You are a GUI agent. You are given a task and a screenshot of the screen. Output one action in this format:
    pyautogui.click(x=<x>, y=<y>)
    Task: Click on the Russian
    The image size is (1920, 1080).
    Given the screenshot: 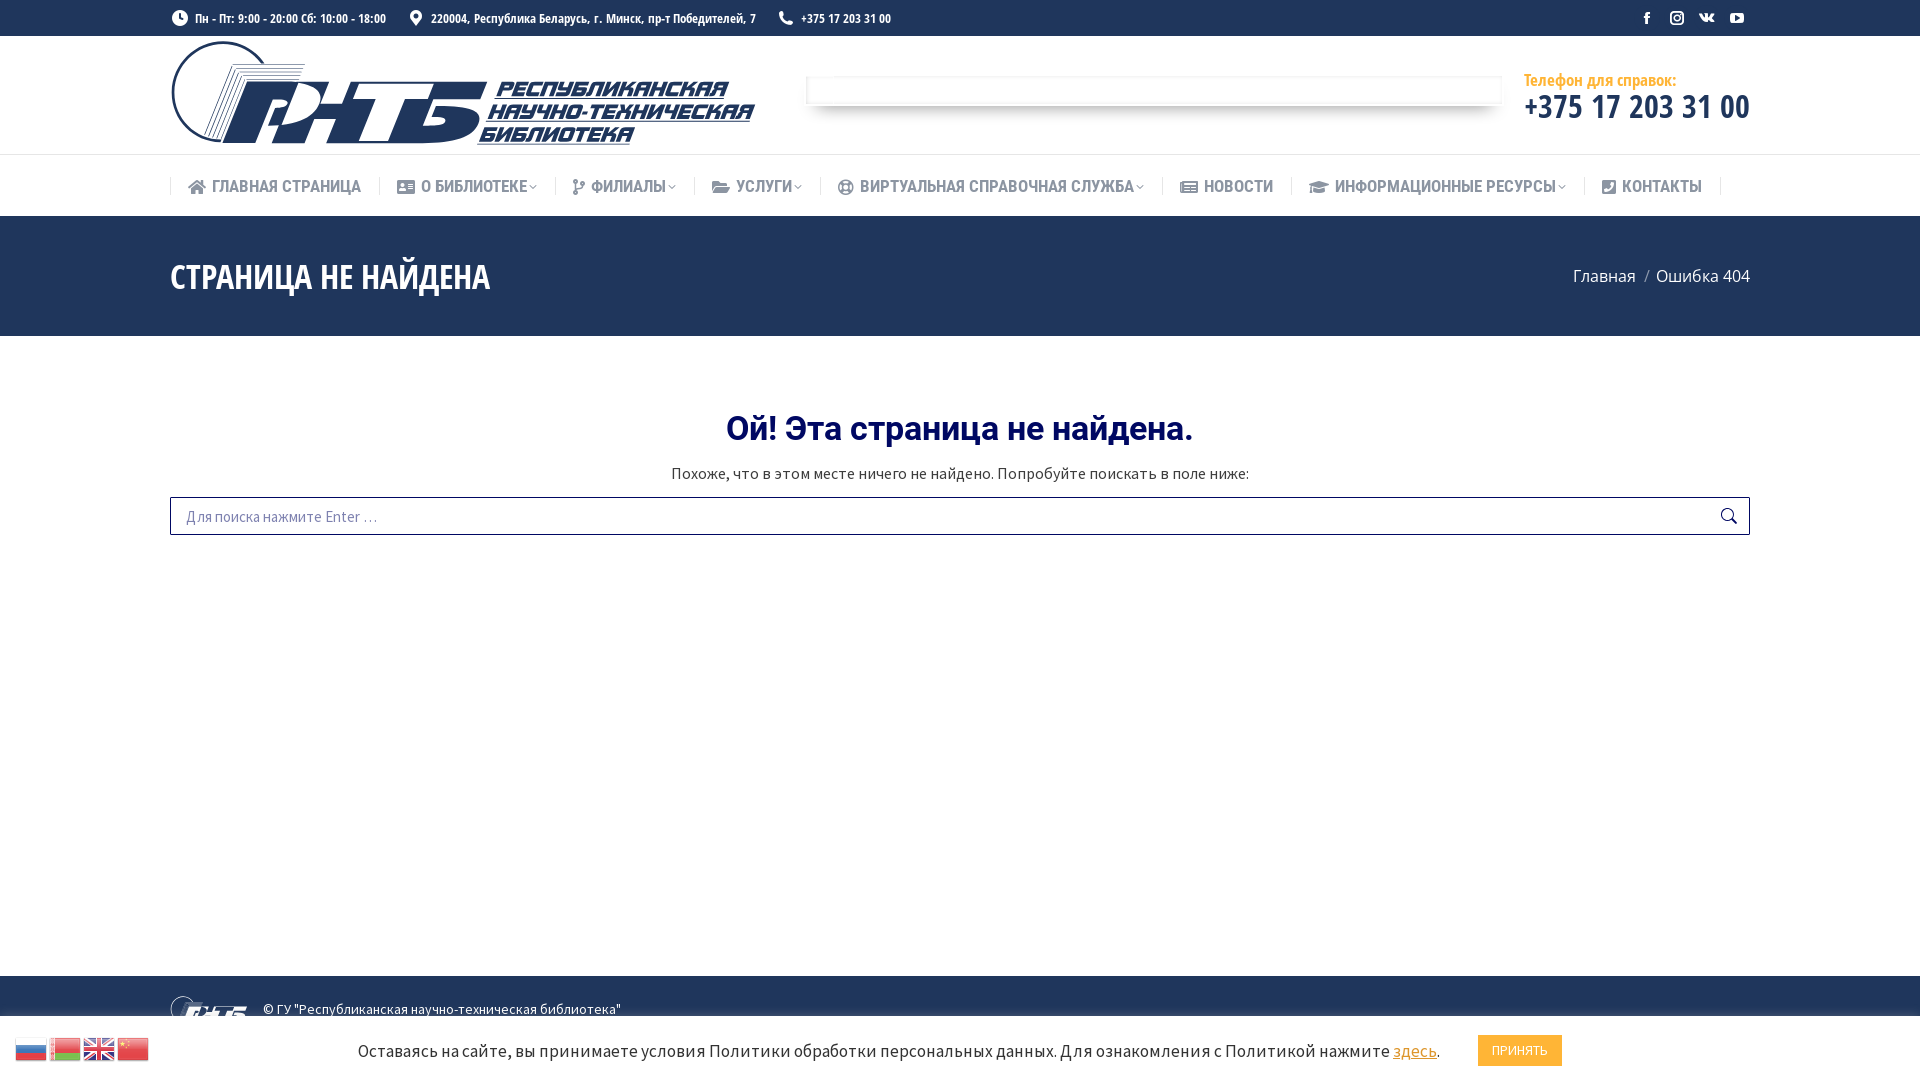 What is the action you would take?
    pyautogui.click(x=32, y=1047)
    